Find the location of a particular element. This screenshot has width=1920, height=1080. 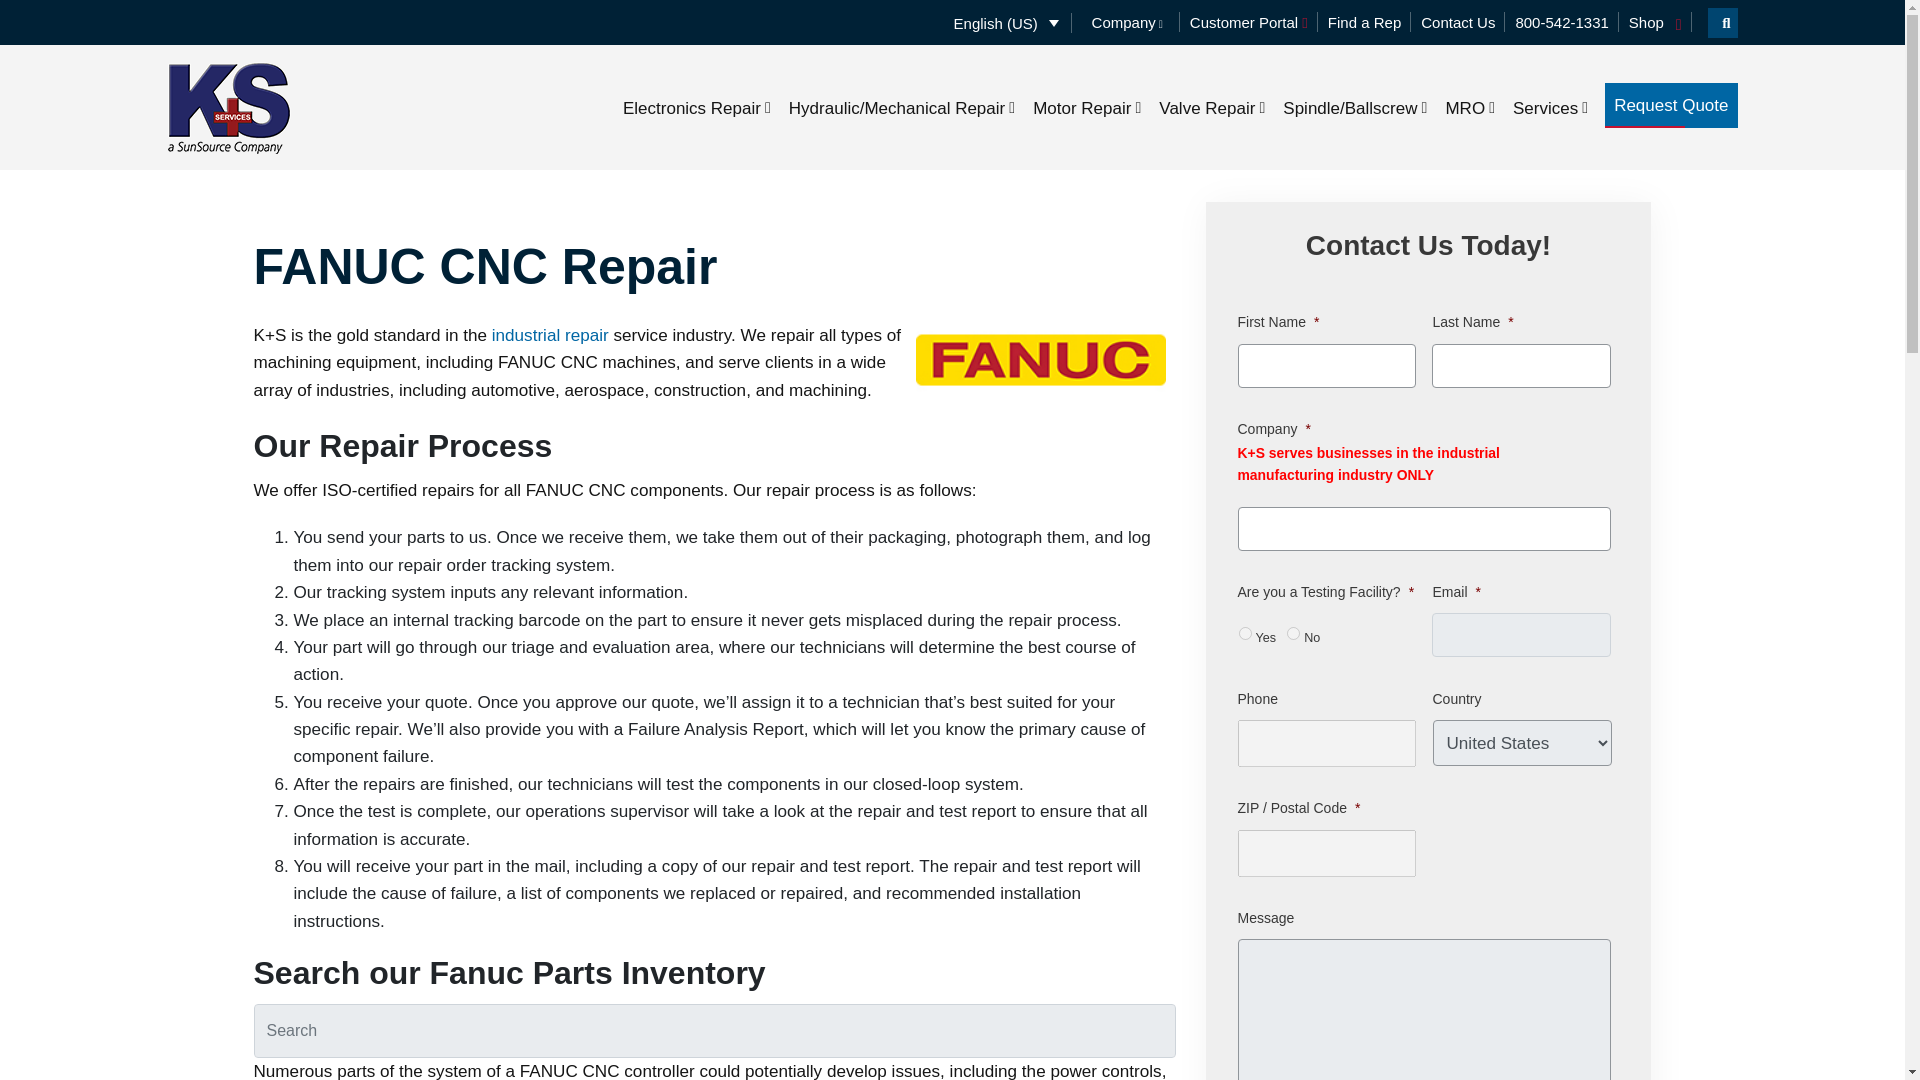

Find a Rep is located at coordinates (1364, 22).